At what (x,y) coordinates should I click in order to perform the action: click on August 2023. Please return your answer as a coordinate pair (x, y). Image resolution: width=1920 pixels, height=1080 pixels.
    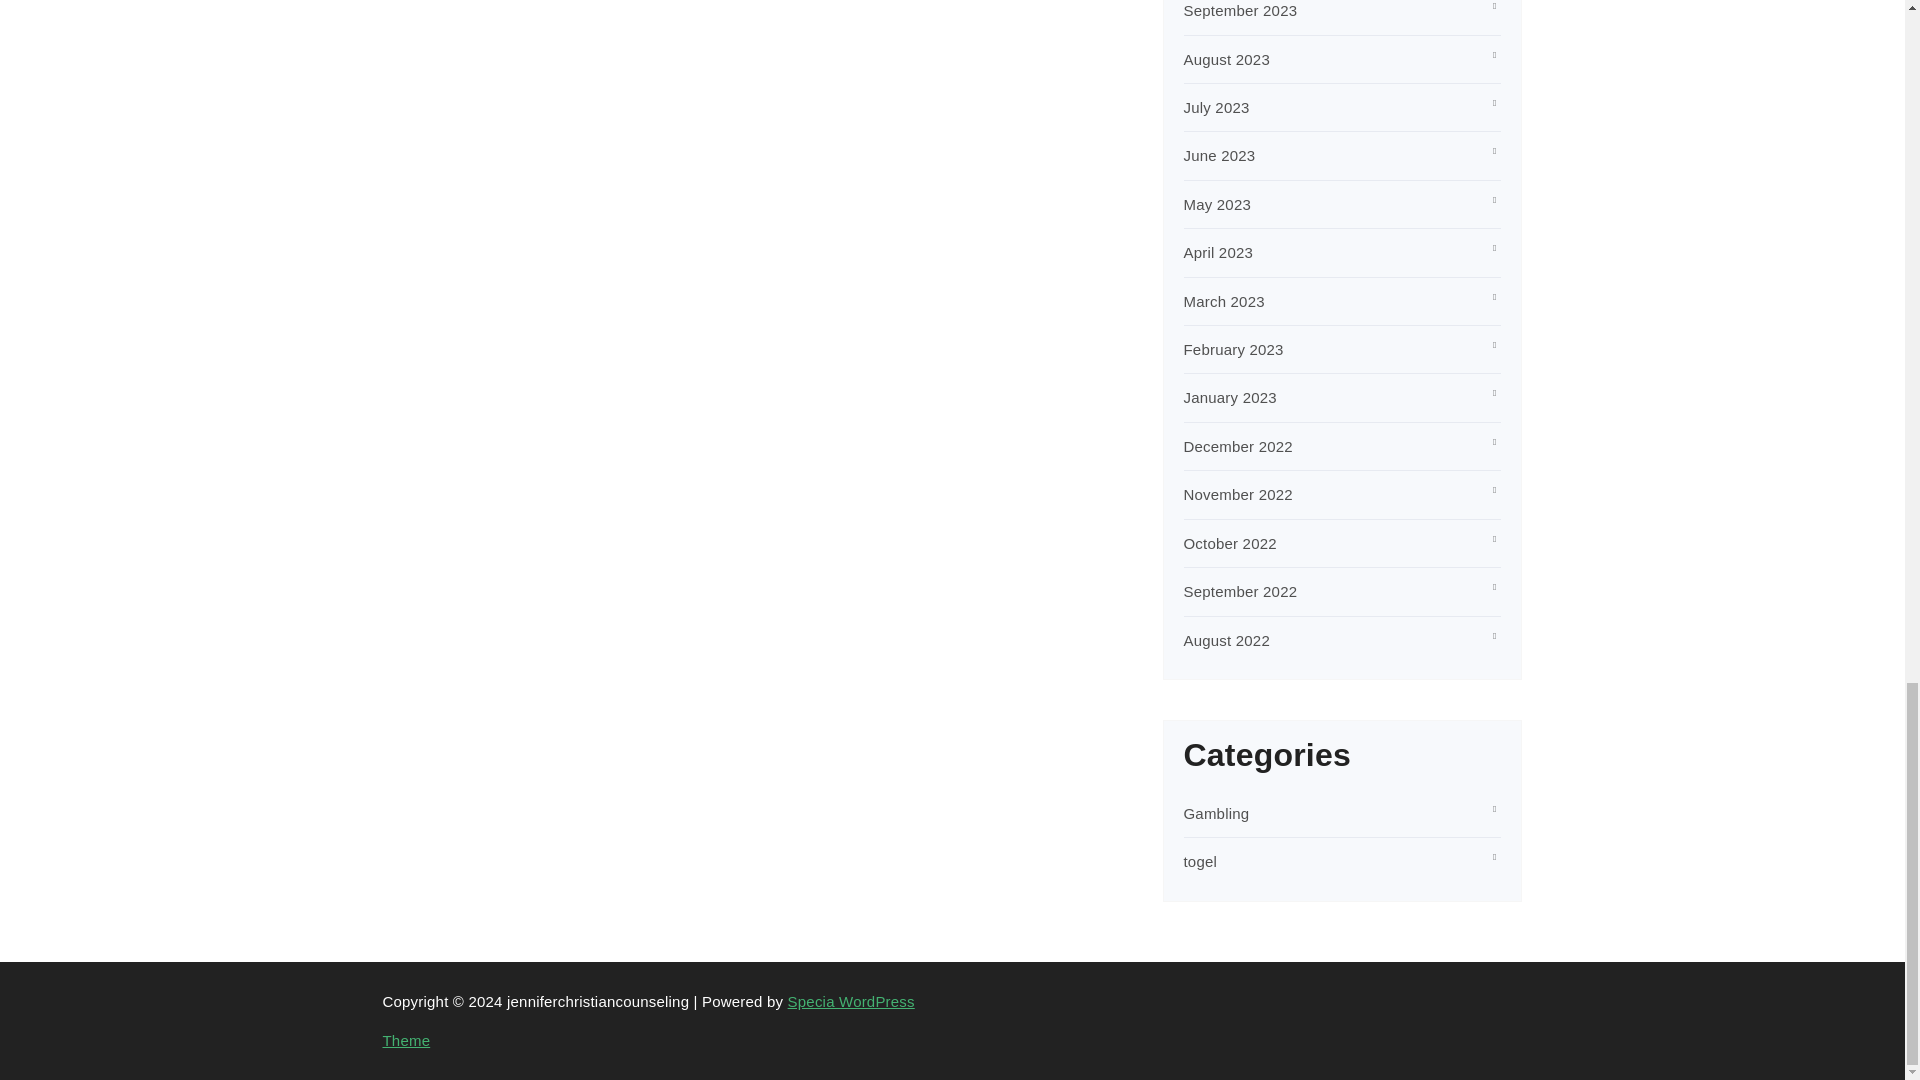
    Looking at the image, I should click on (1226, 59).